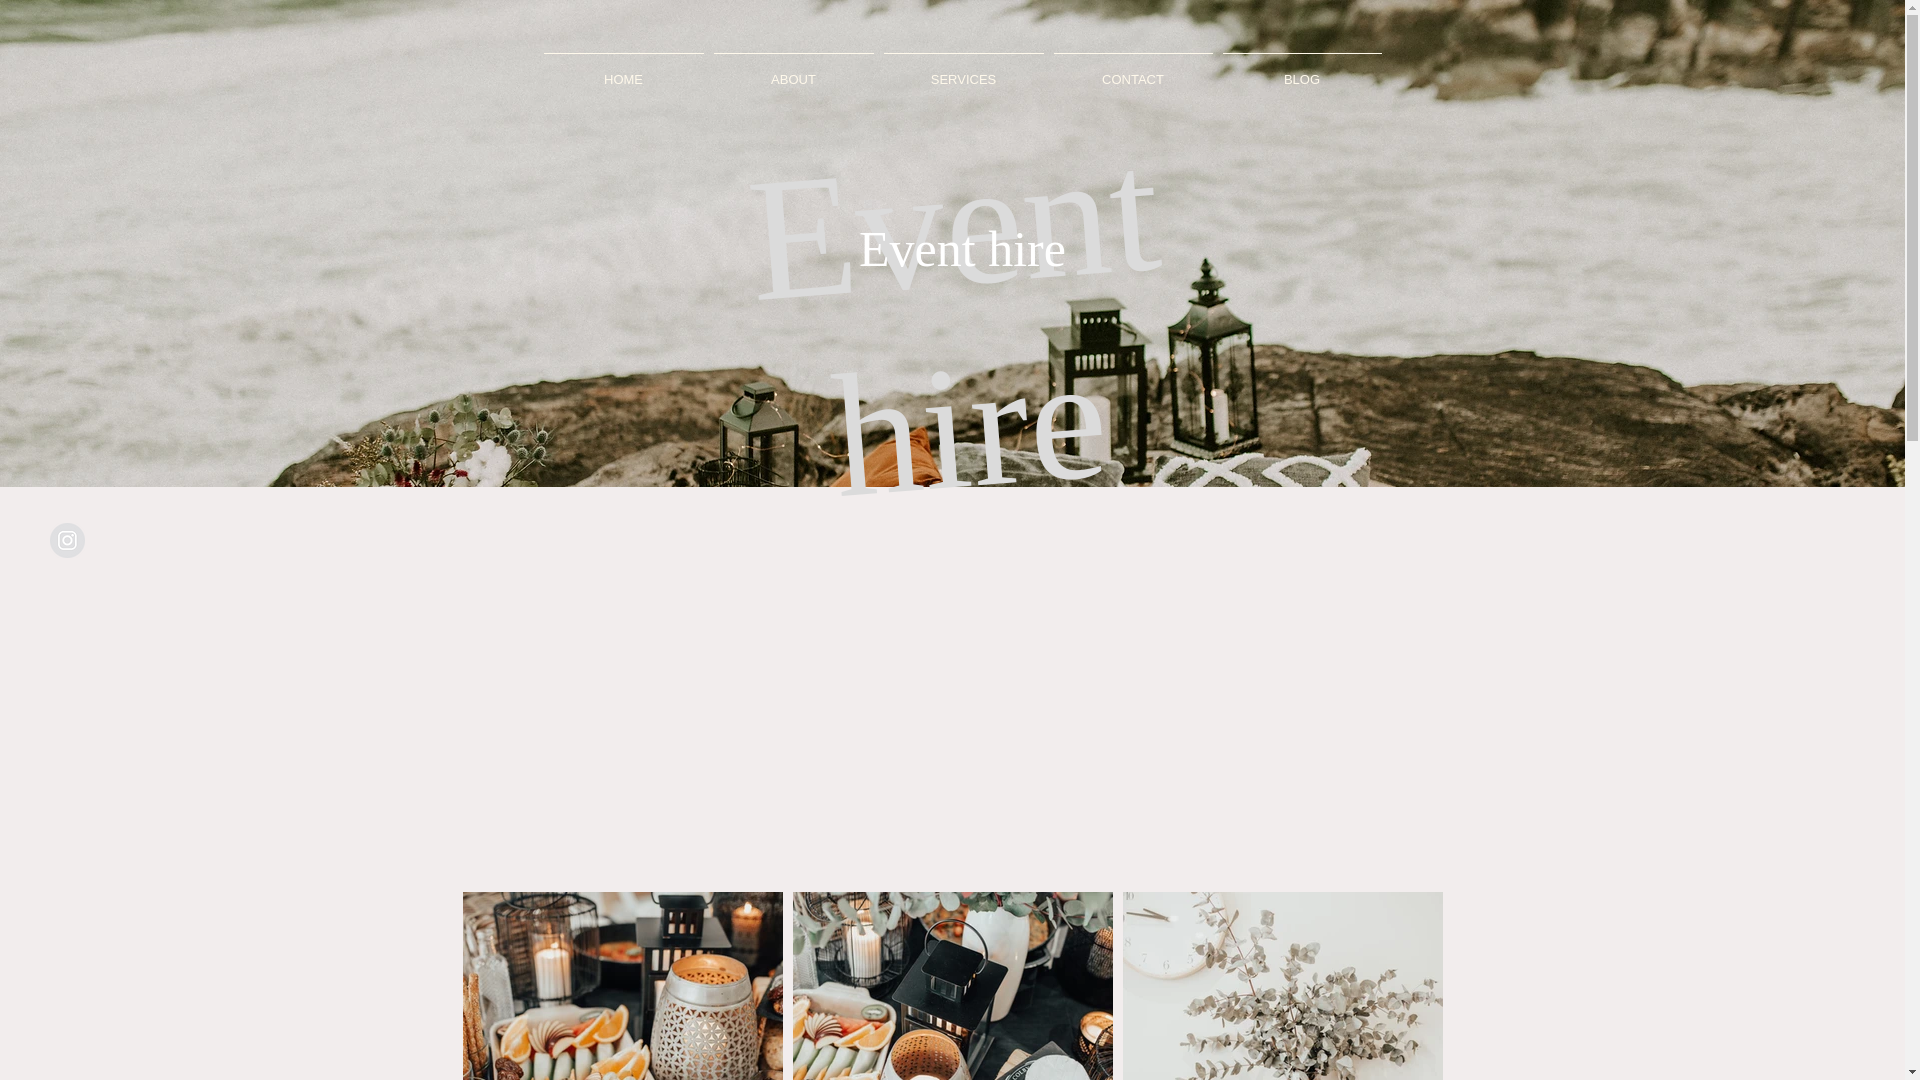 The height and width of the screenshot is (1080, 1920). Describe the element at coordinates (1302, 70) in the screenshot. I see `BLOG` at that location.